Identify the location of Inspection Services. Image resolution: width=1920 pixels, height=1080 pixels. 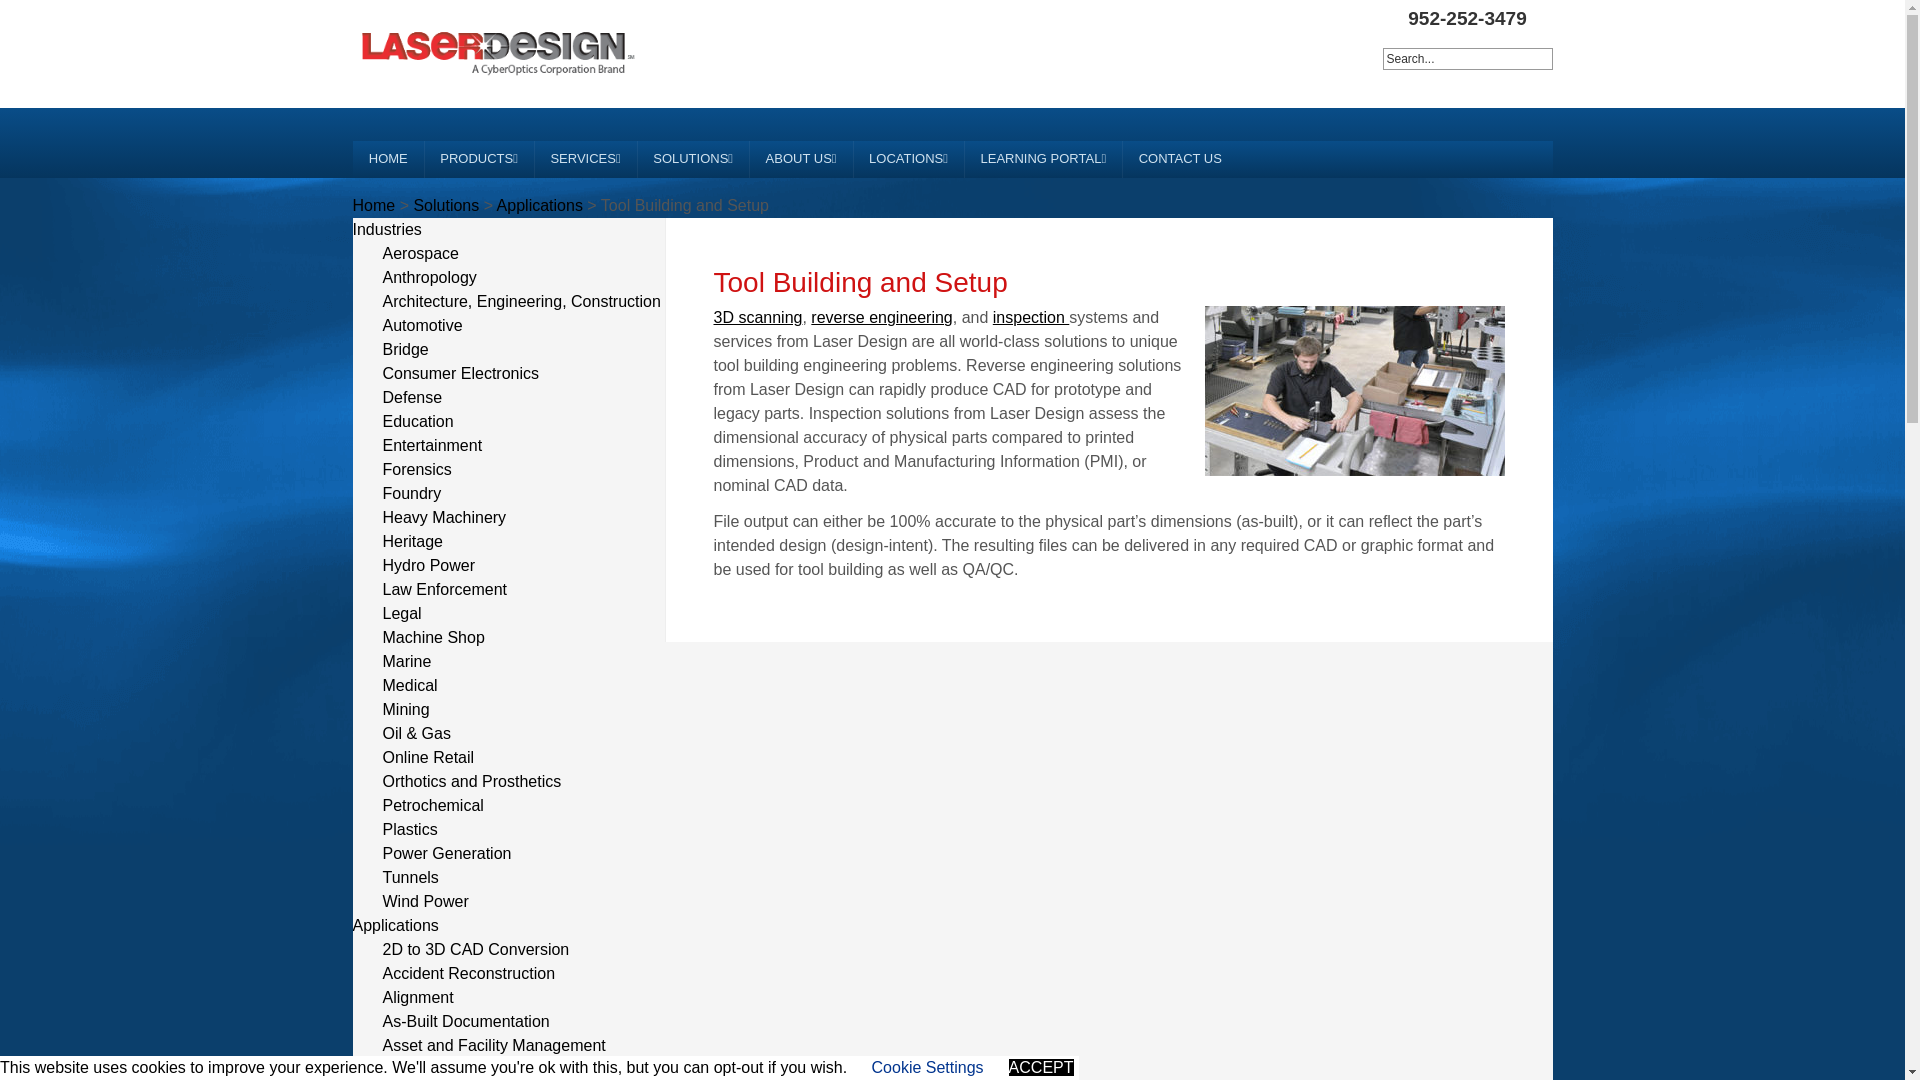
(1030, 317).